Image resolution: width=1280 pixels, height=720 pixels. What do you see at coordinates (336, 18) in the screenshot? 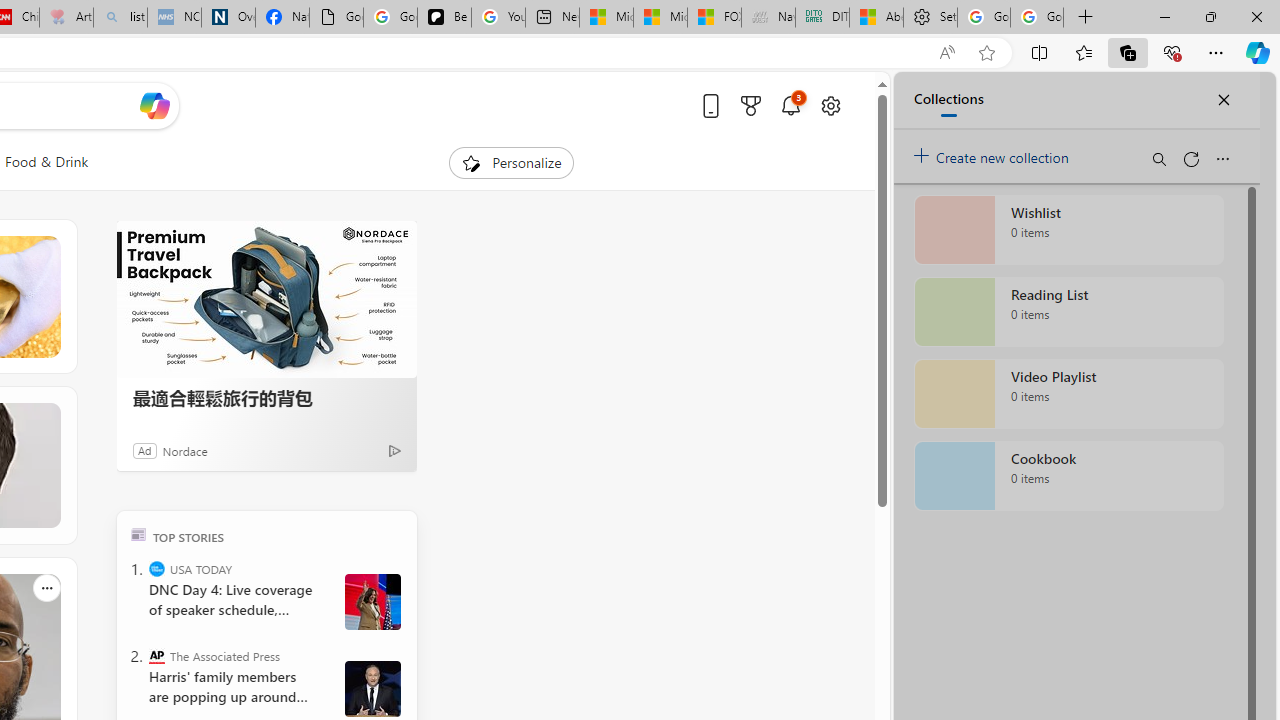
I see `Google Analytics Opt-out Browser Add-on Download Page` at bounding box center [336, 18].